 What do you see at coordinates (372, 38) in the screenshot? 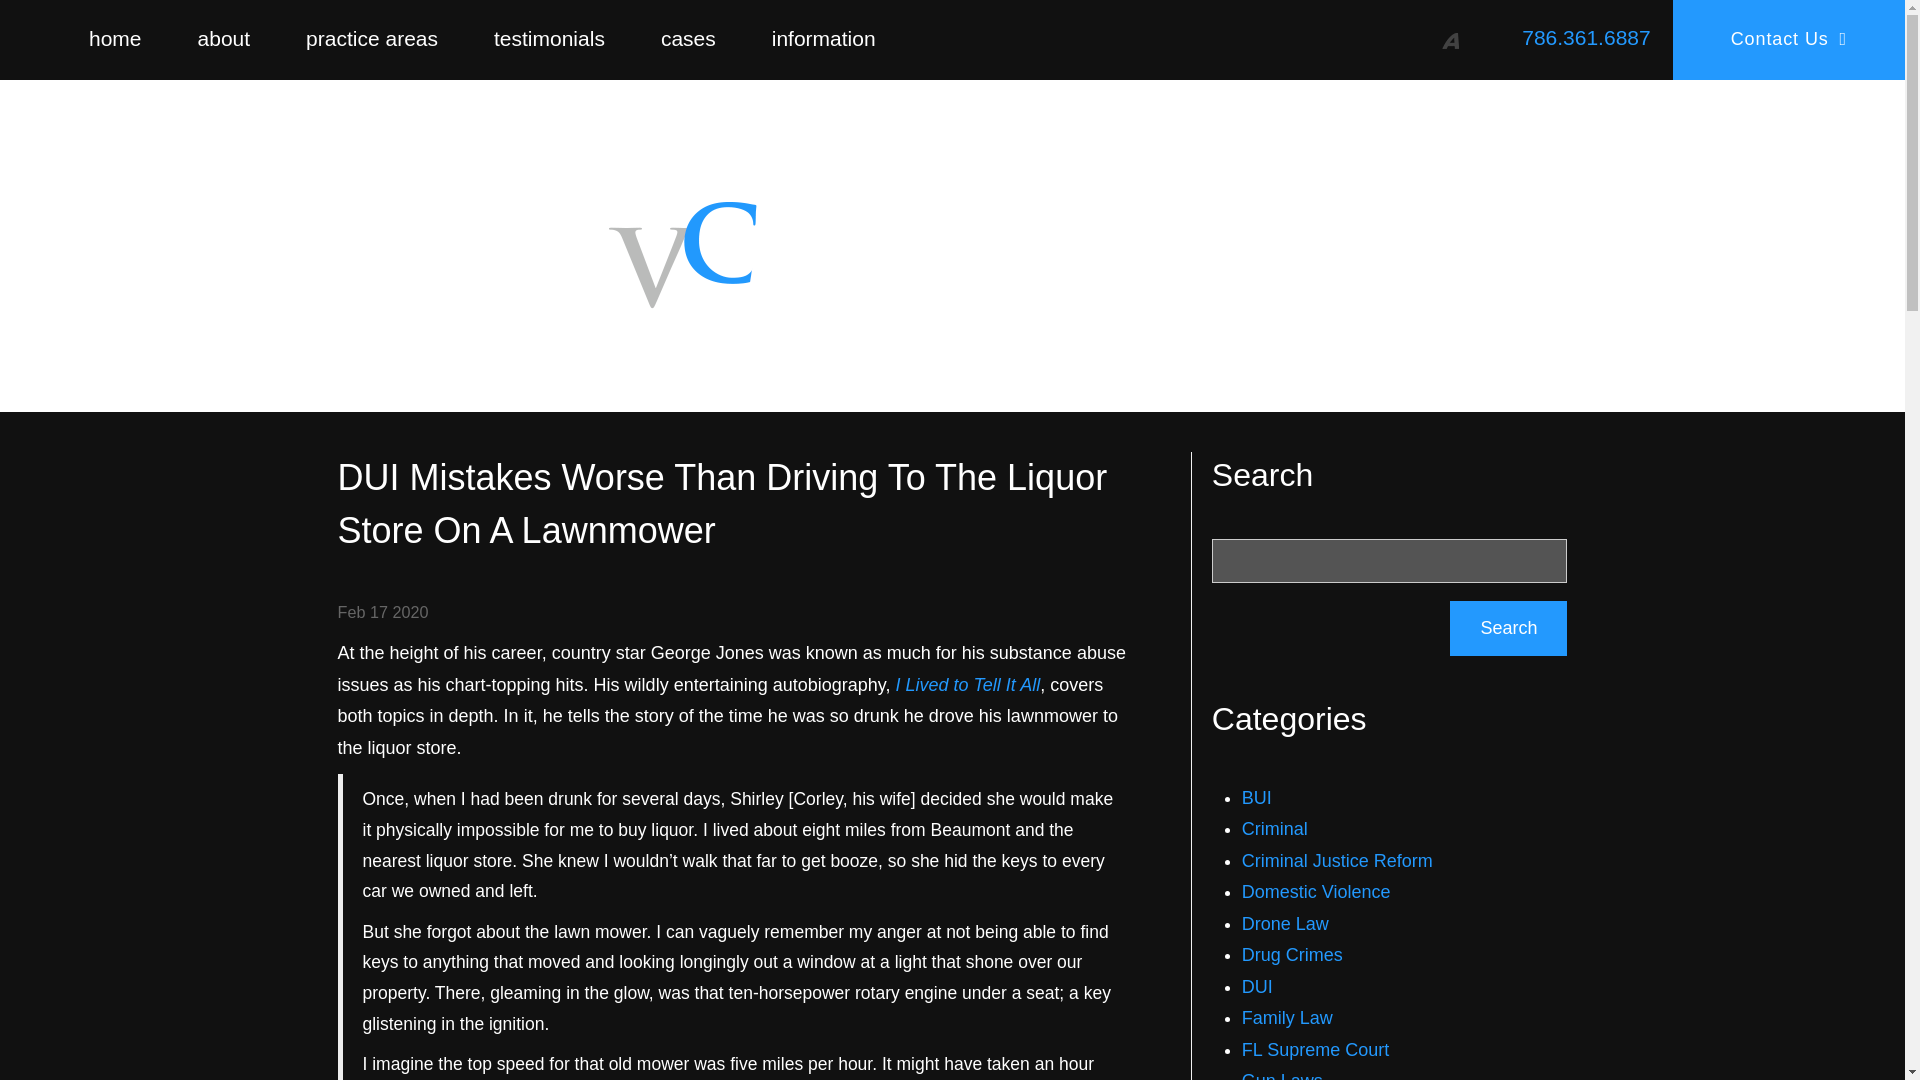
I see `practice areas` at bounding box center [372, 38].